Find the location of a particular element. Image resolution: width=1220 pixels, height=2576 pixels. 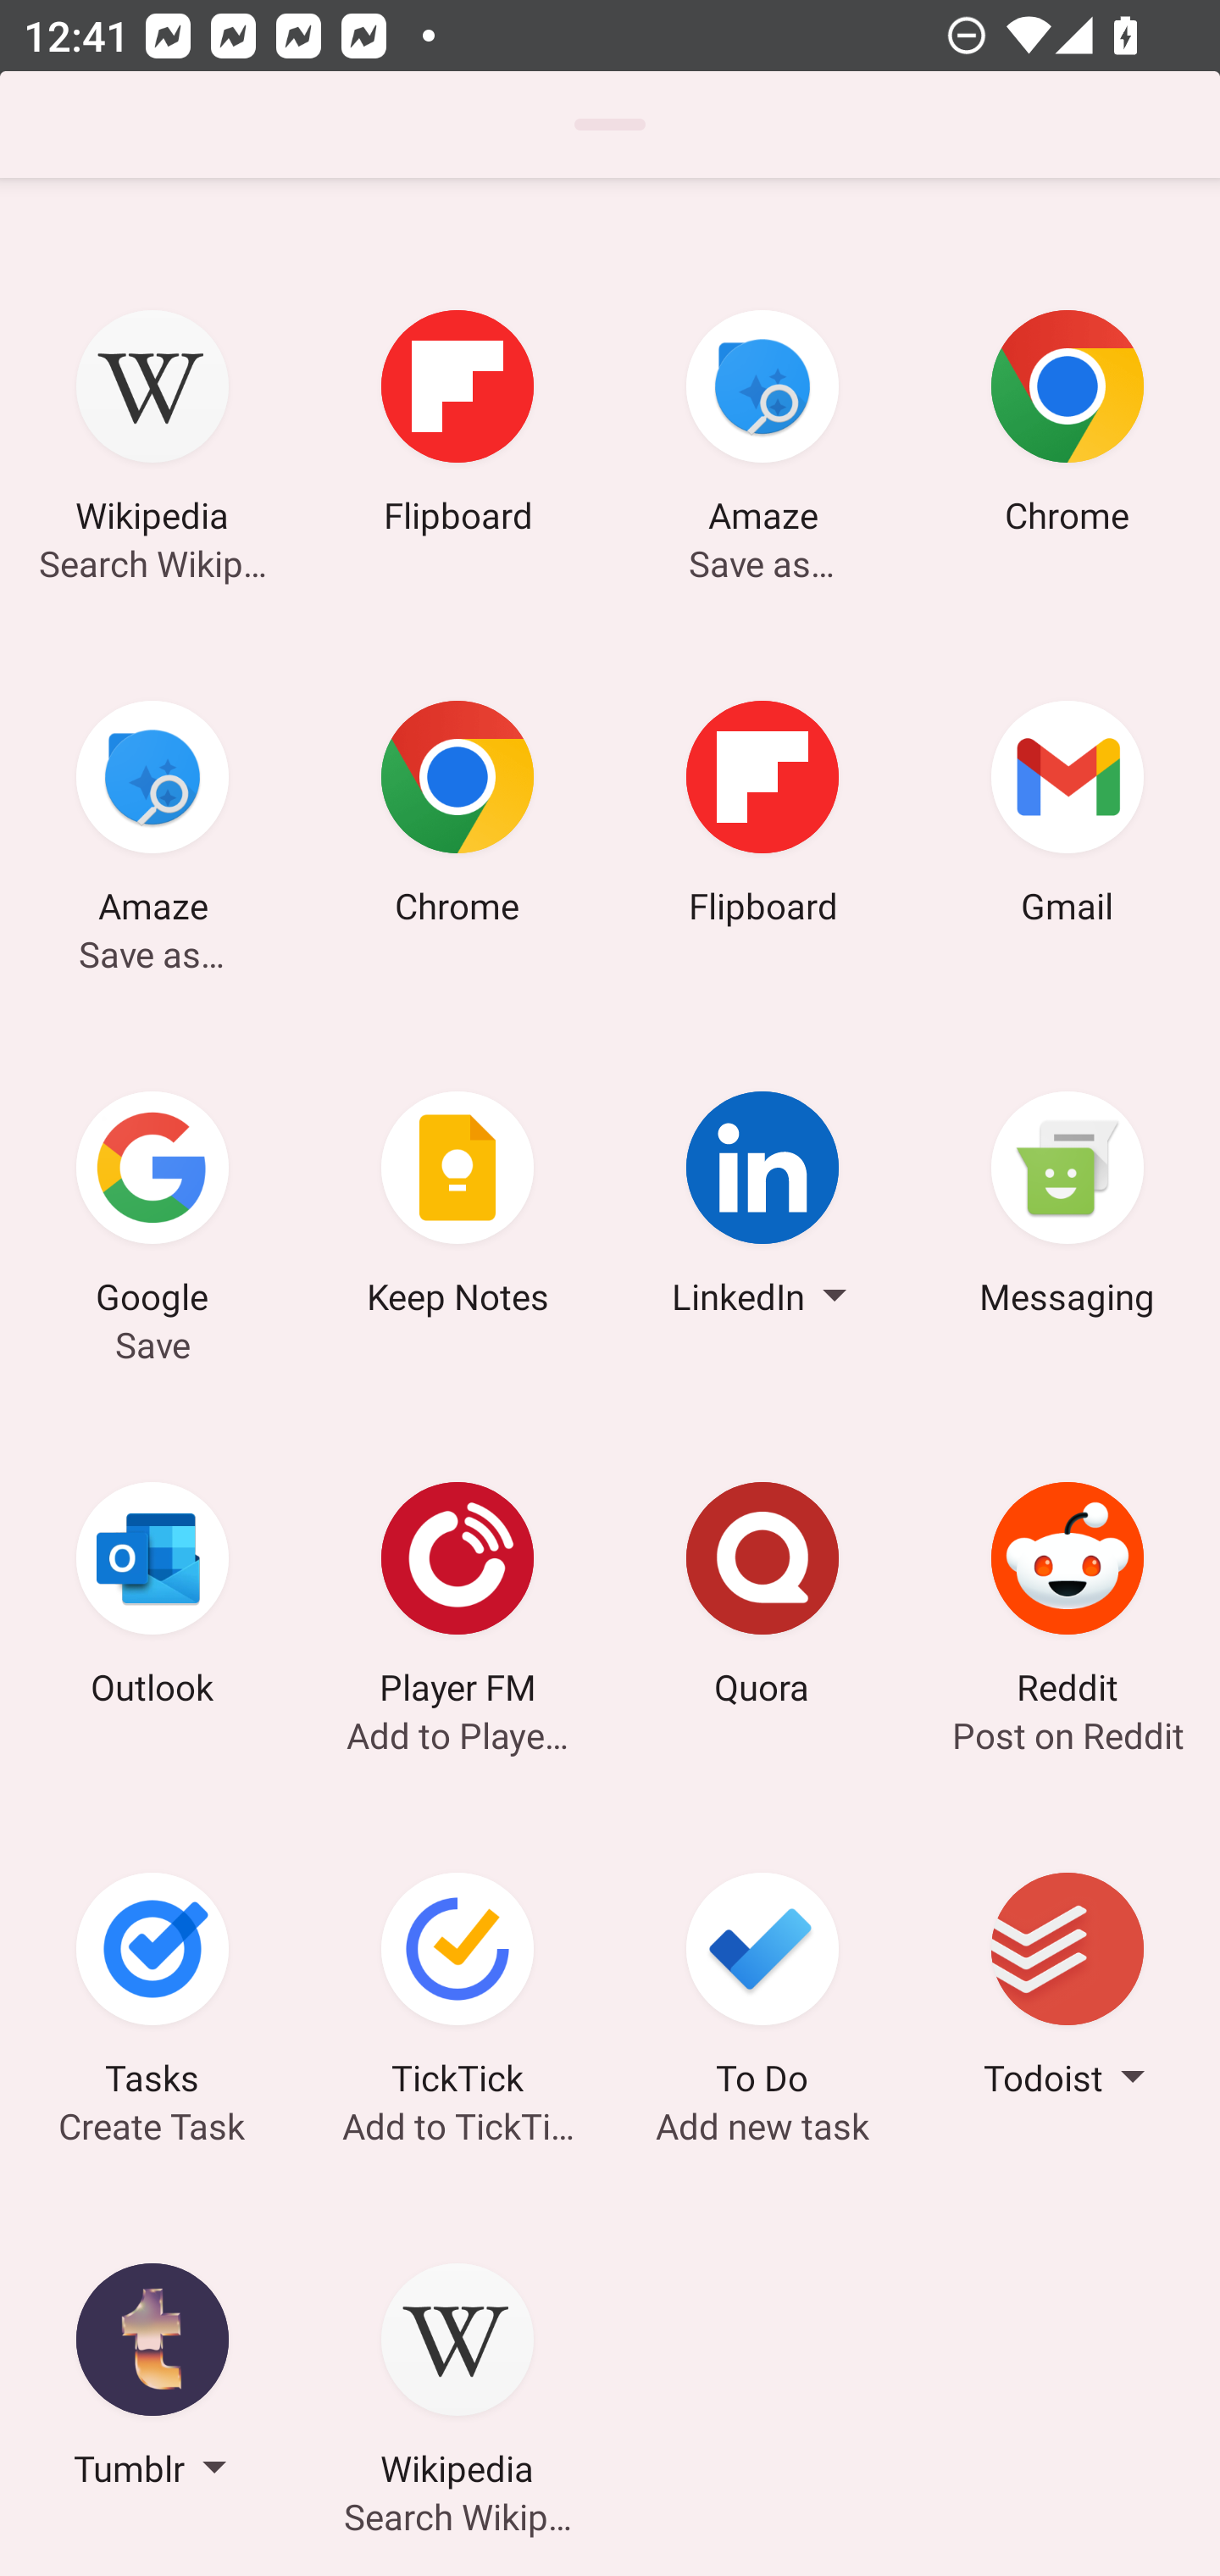

To Do Add new task is located at coordinates (762, 1990).